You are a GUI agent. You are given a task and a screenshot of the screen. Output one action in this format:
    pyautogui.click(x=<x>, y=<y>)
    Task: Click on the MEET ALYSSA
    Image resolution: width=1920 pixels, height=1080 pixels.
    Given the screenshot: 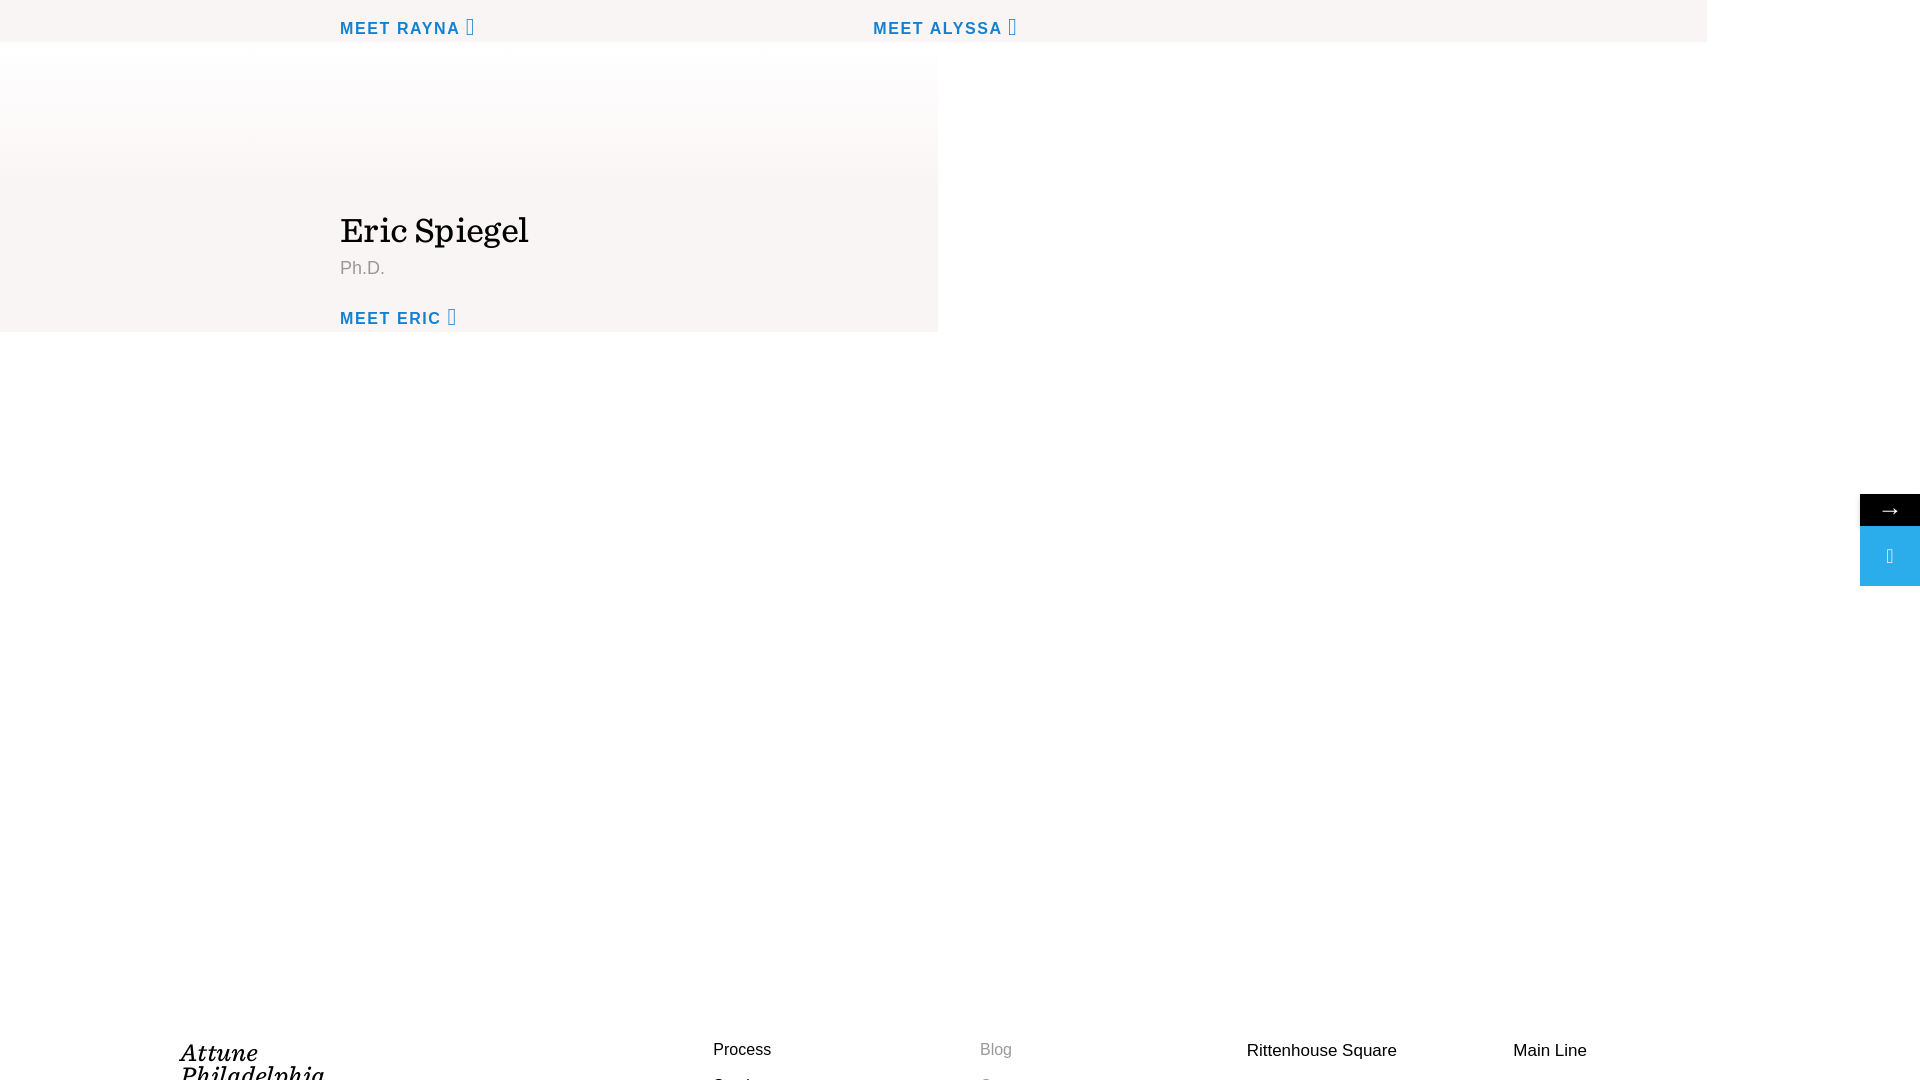 What is the action you would take?
    pyautogui.click(x=952, y=28)
    